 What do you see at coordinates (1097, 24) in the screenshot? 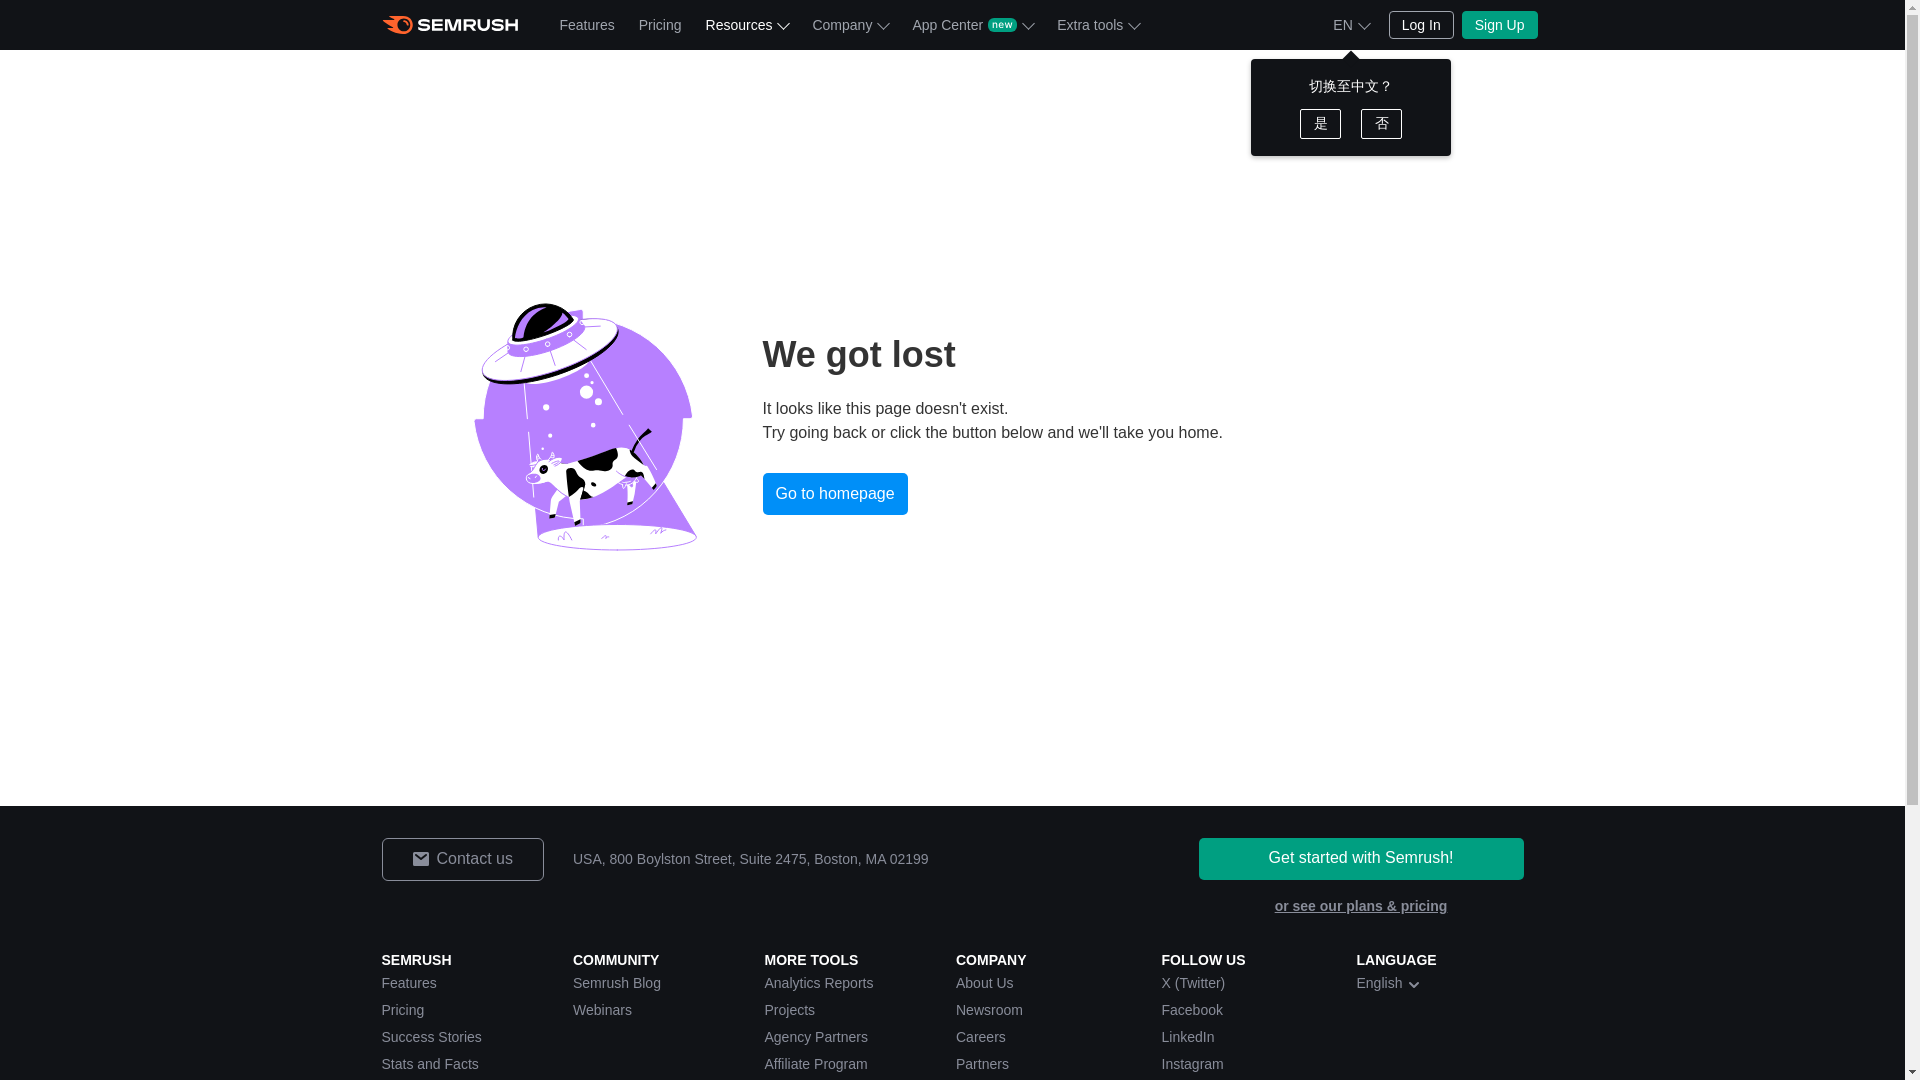
I see `Extra tools` at bounding box center [1097, 24].